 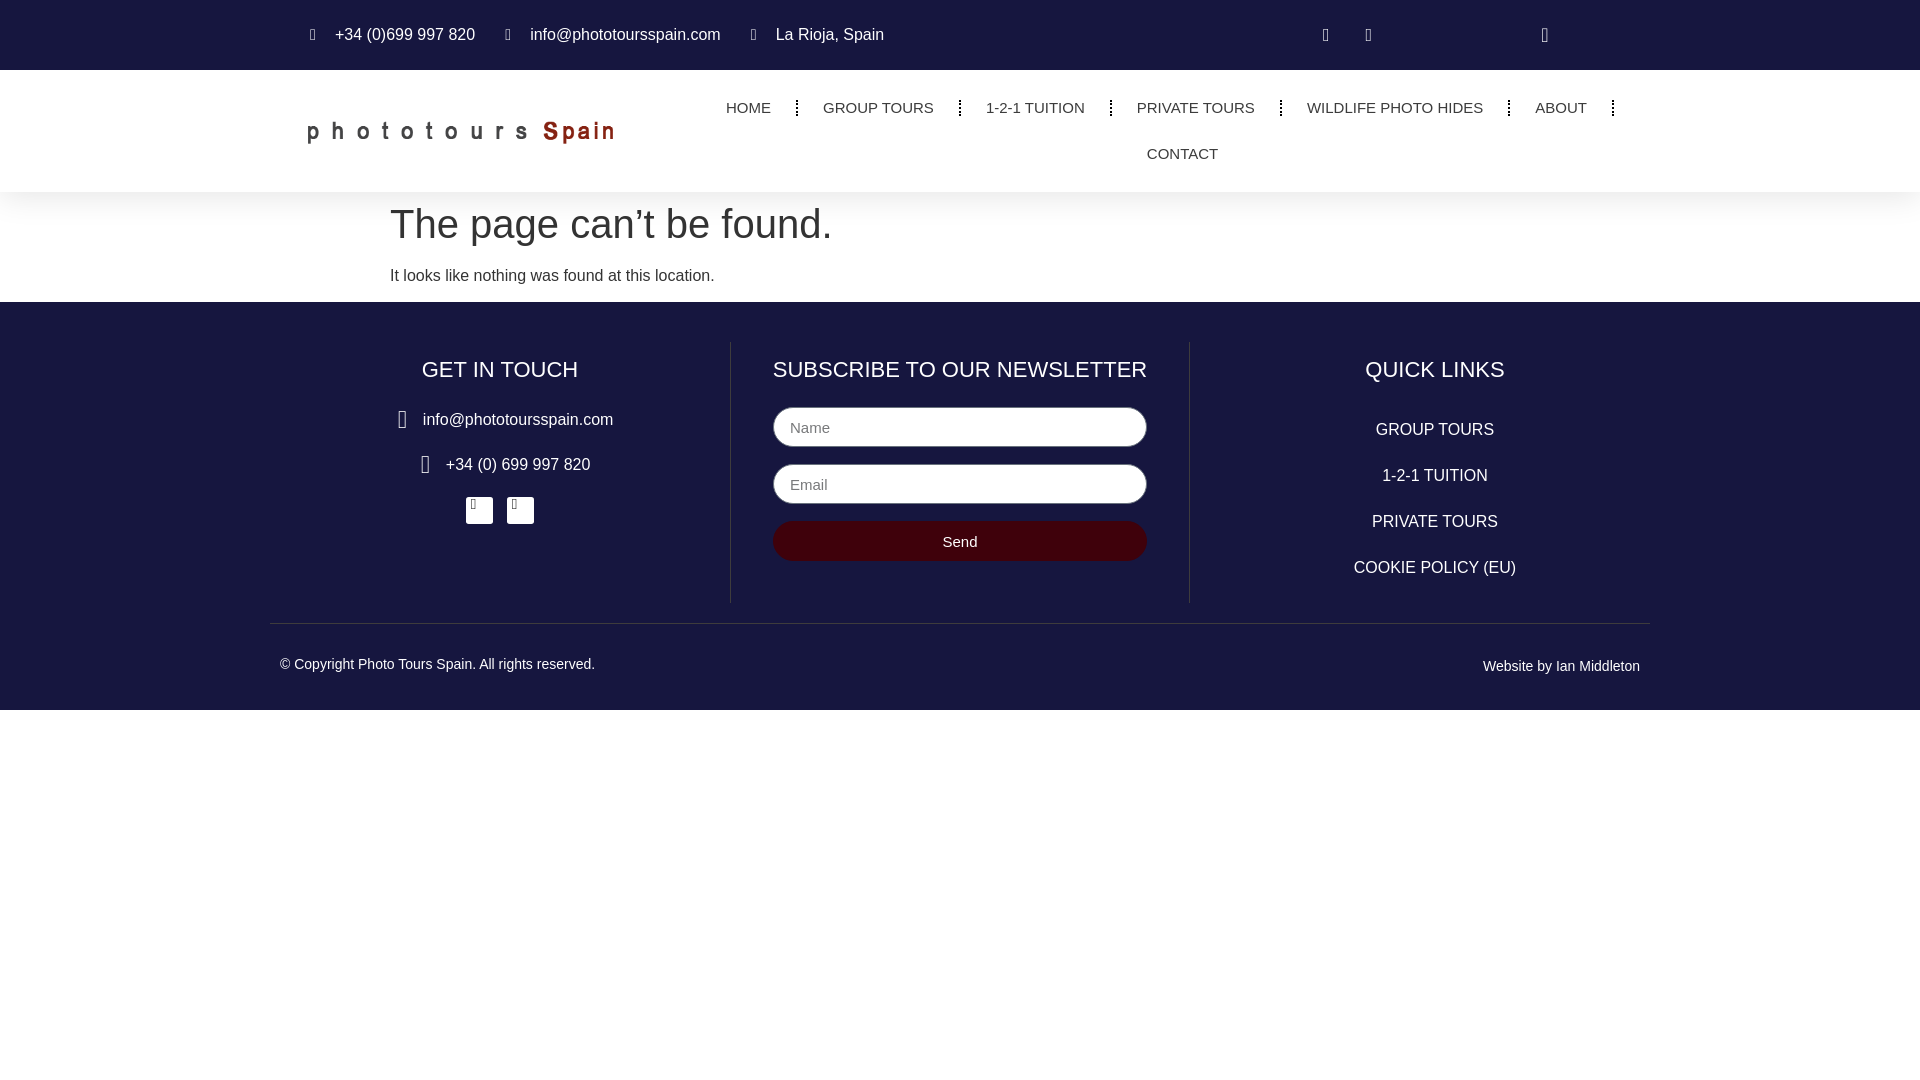 I want to click on GROUP TOURS, so click(x=1434, y=430).